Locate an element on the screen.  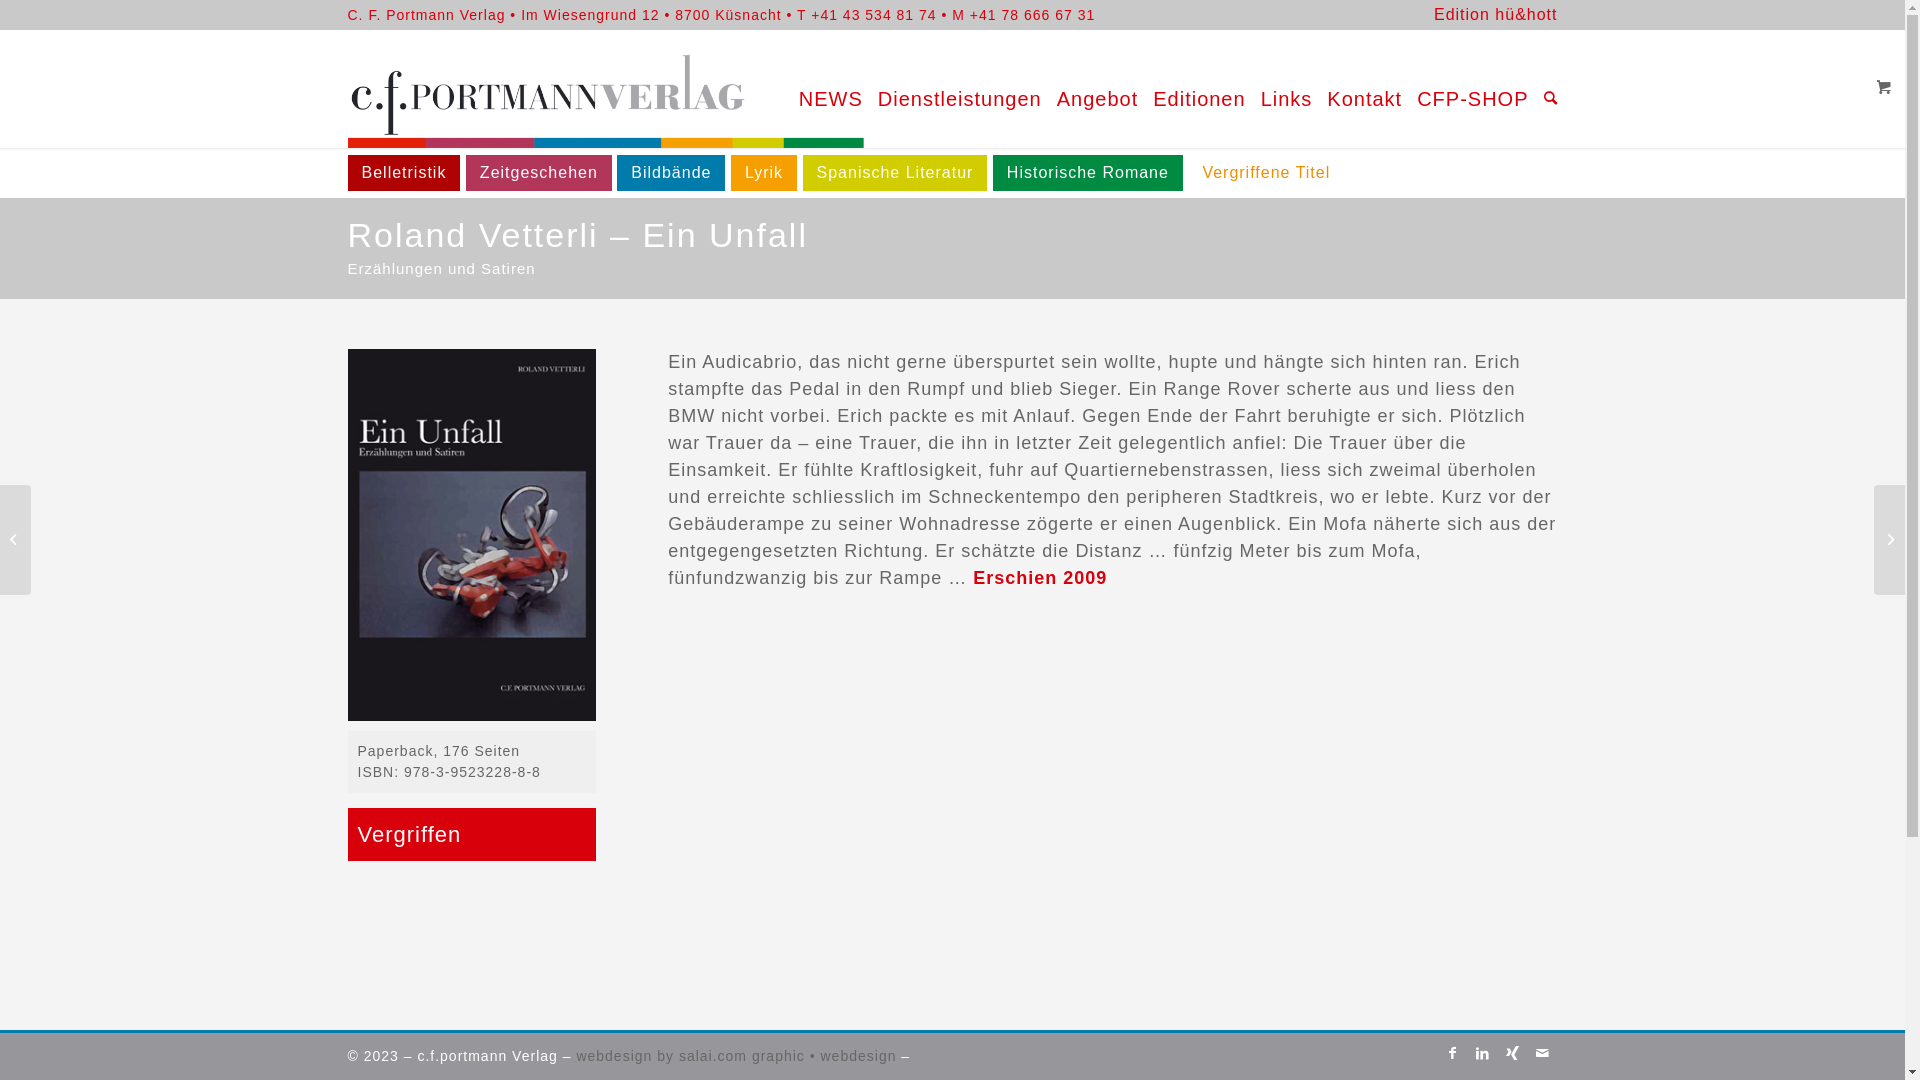
Belletristik is located at coordinates (404, 173).